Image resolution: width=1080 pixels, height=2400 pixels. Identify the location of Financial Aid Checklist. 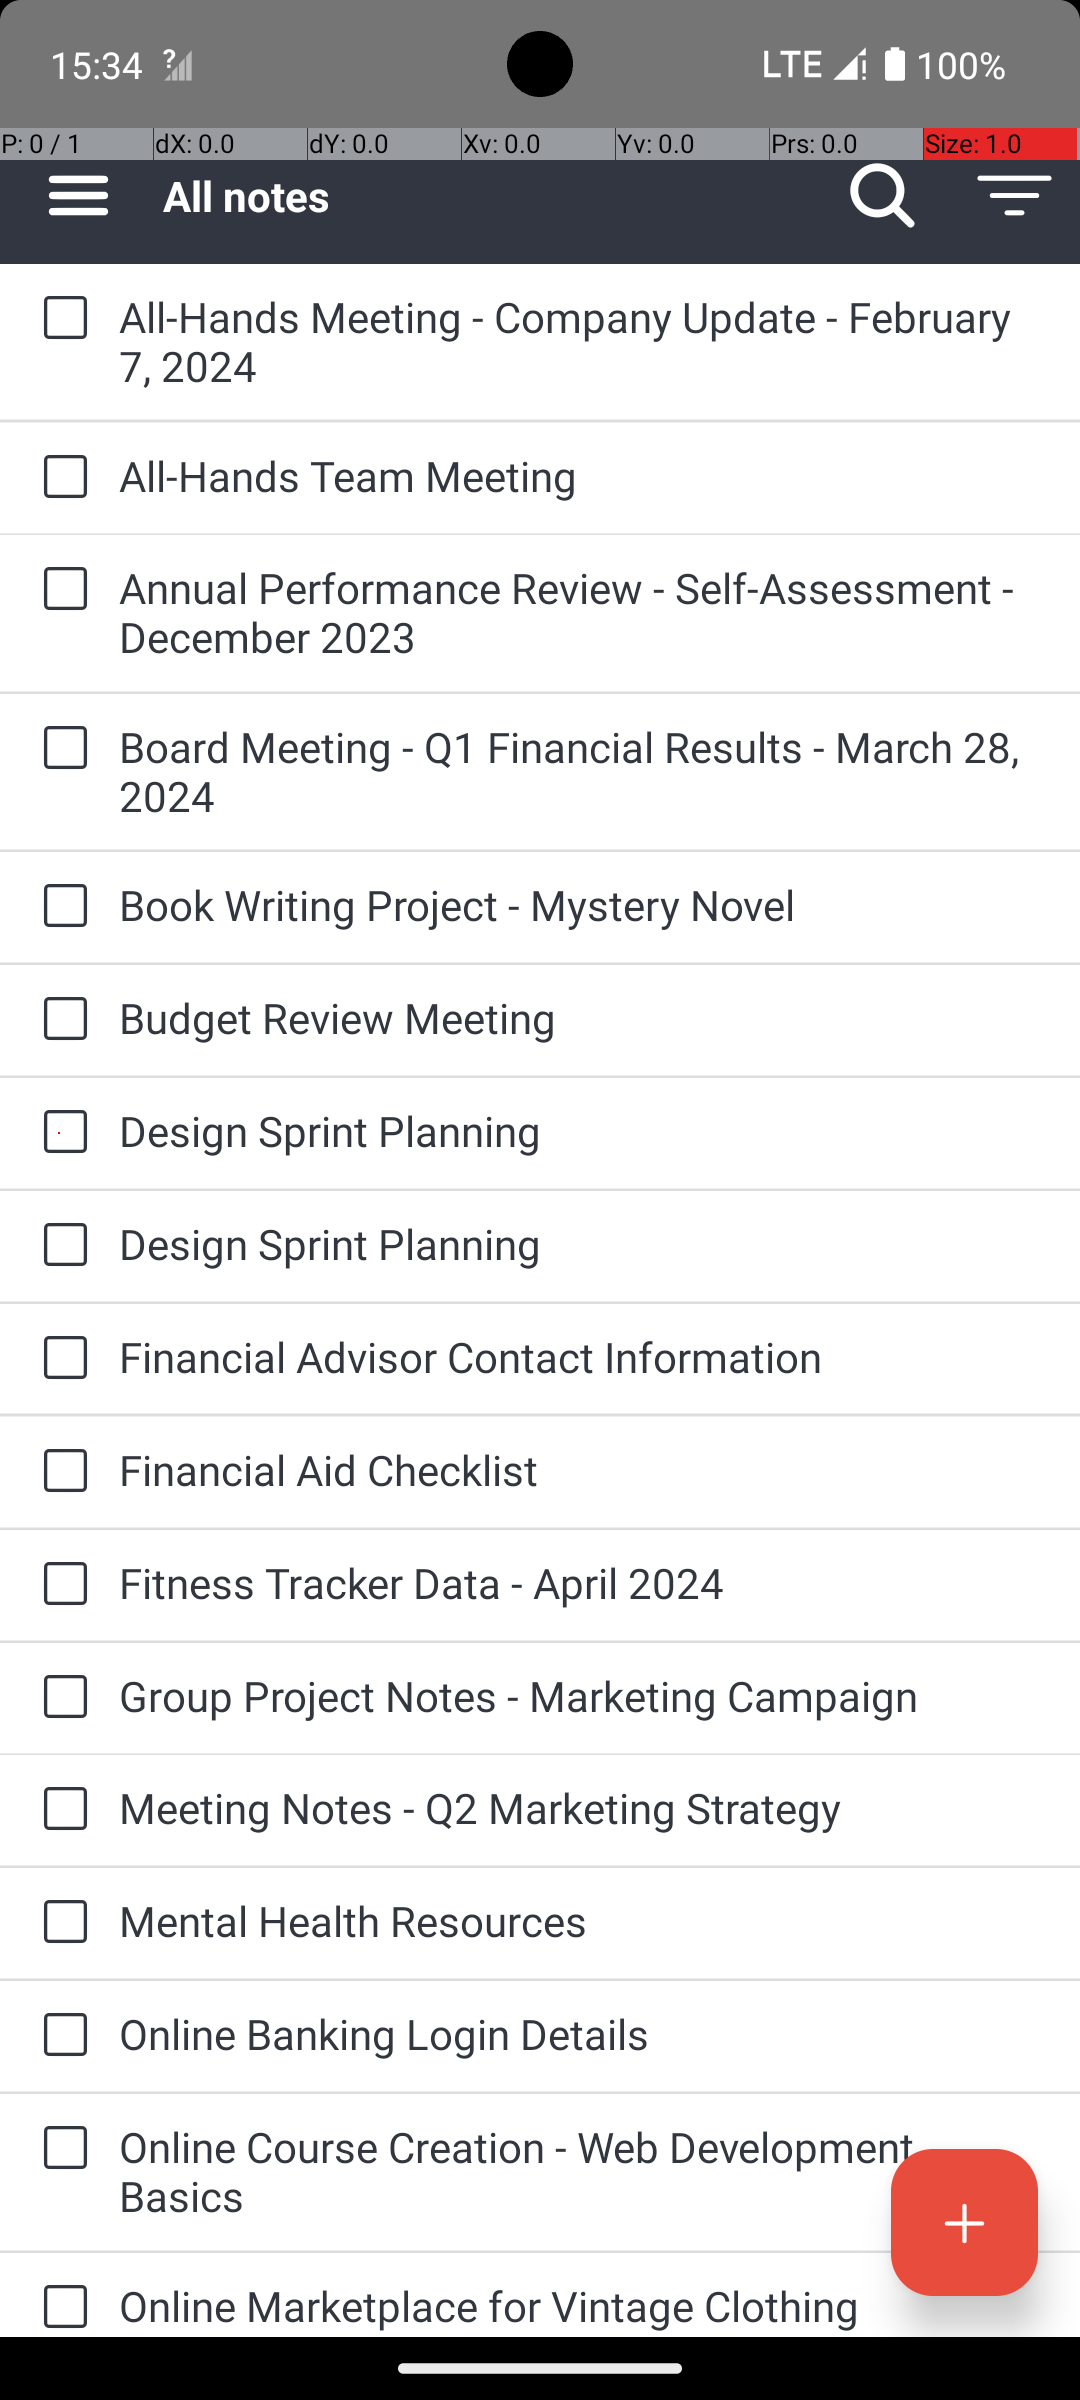
(580, 1470).